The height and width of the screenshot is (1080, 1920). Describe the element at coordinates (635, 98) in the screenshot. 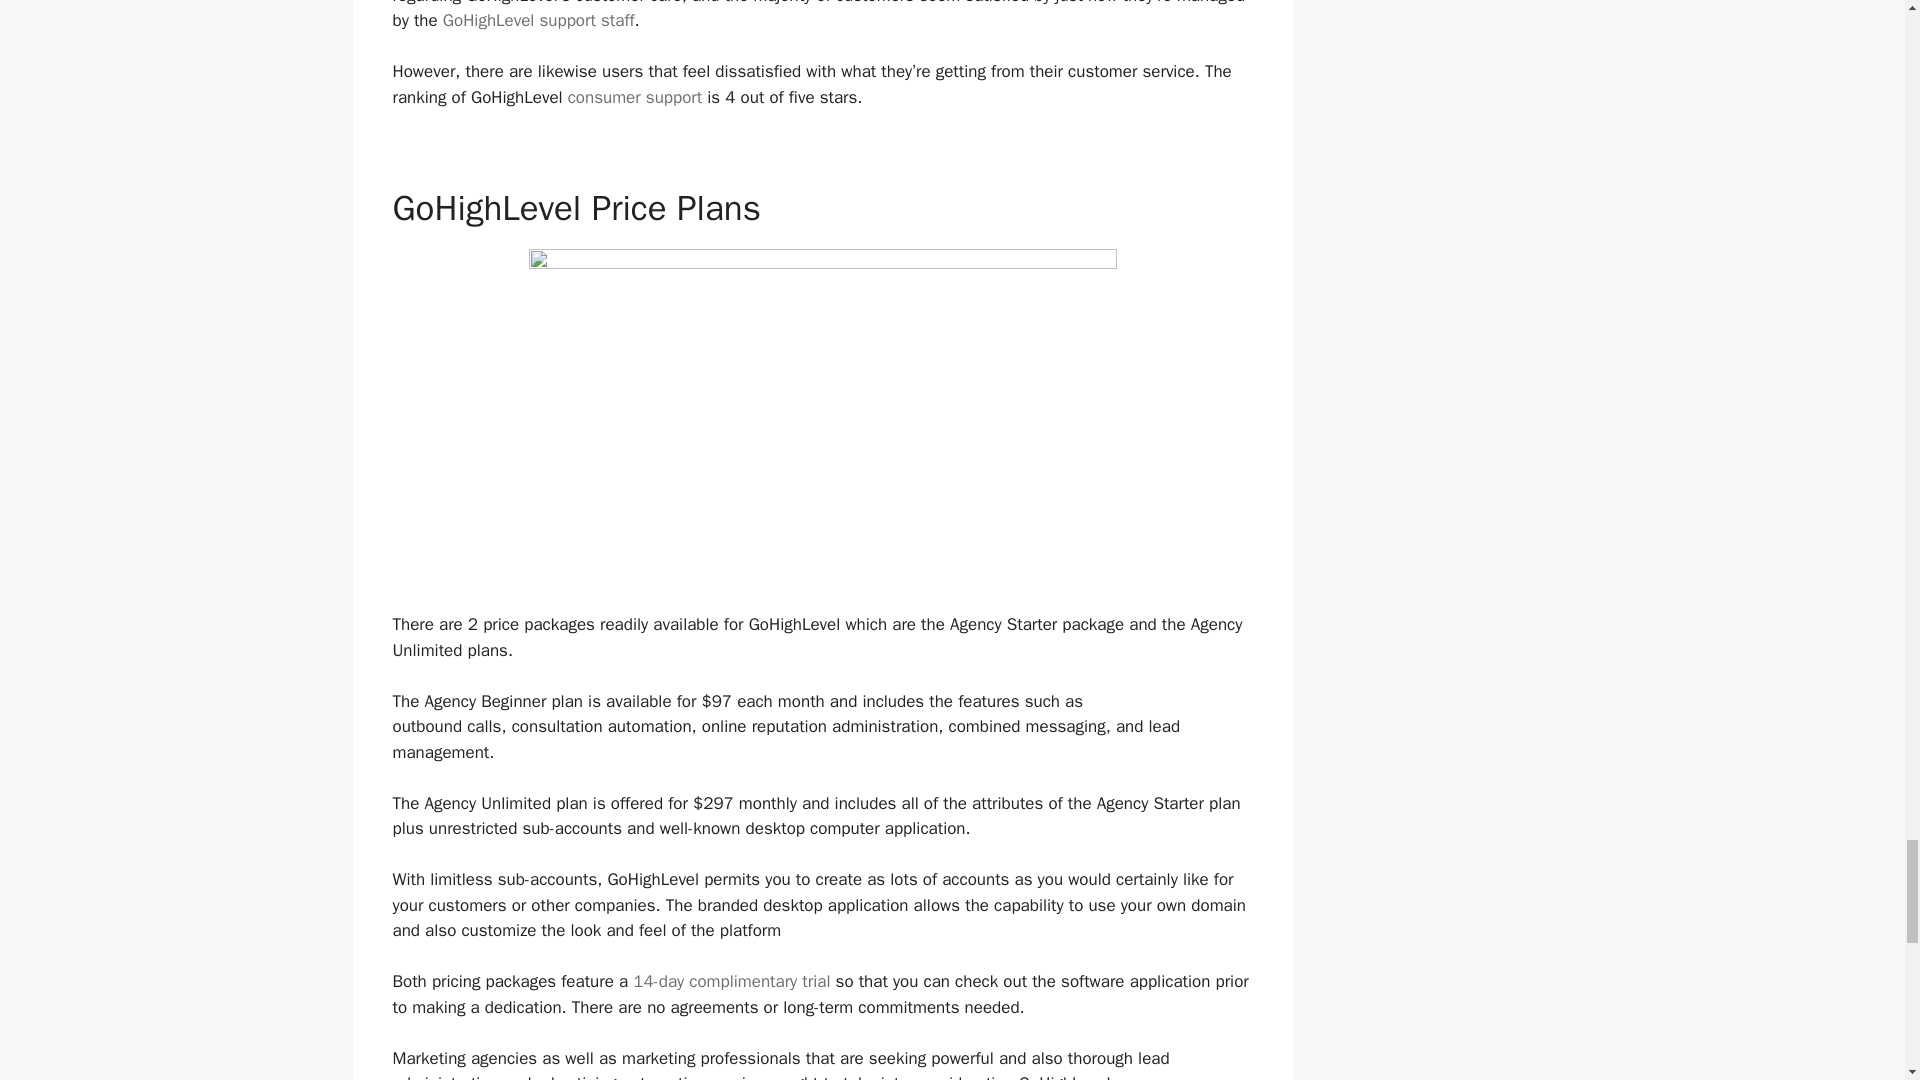

I see `consumer support` at that location.